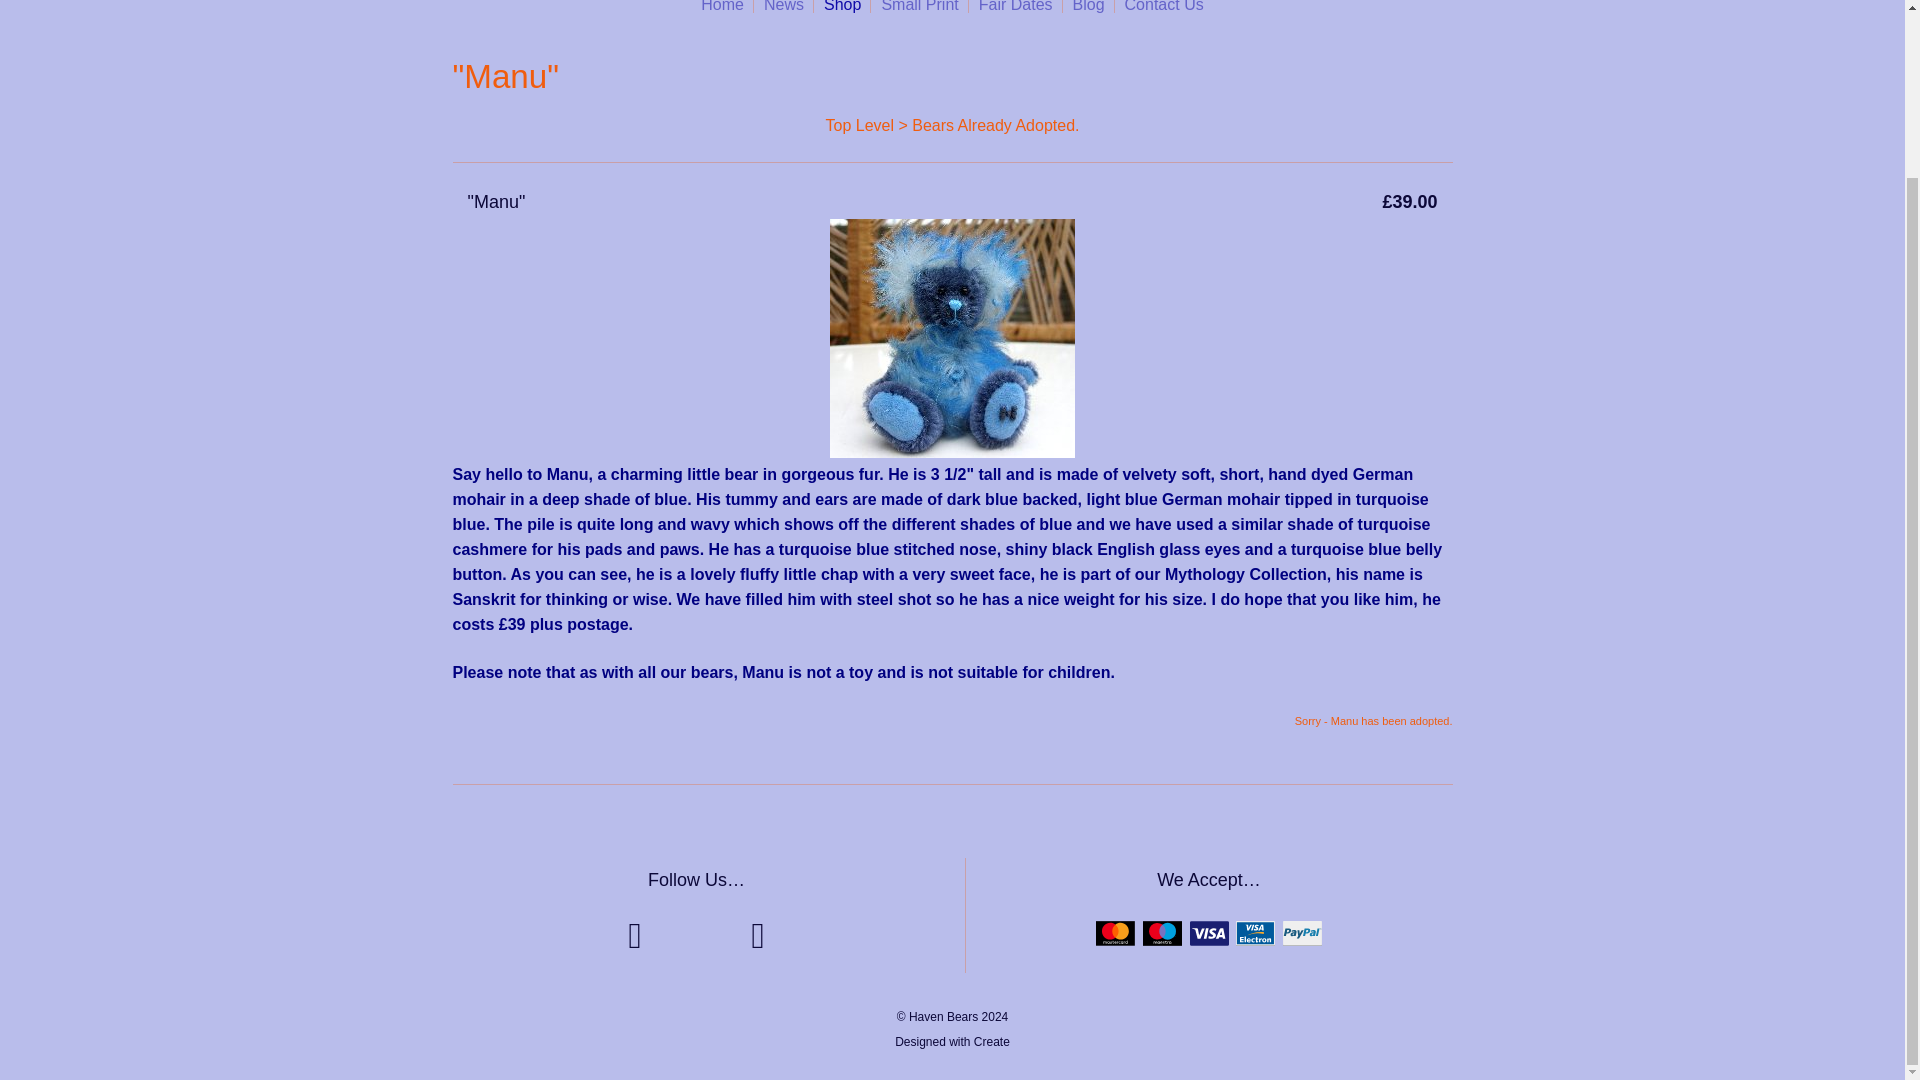 The height and width of the screenshot is (1080, 1920). Describe the element at coordinates (860, 124) in the screenshot. I see `Top Level` at that location.